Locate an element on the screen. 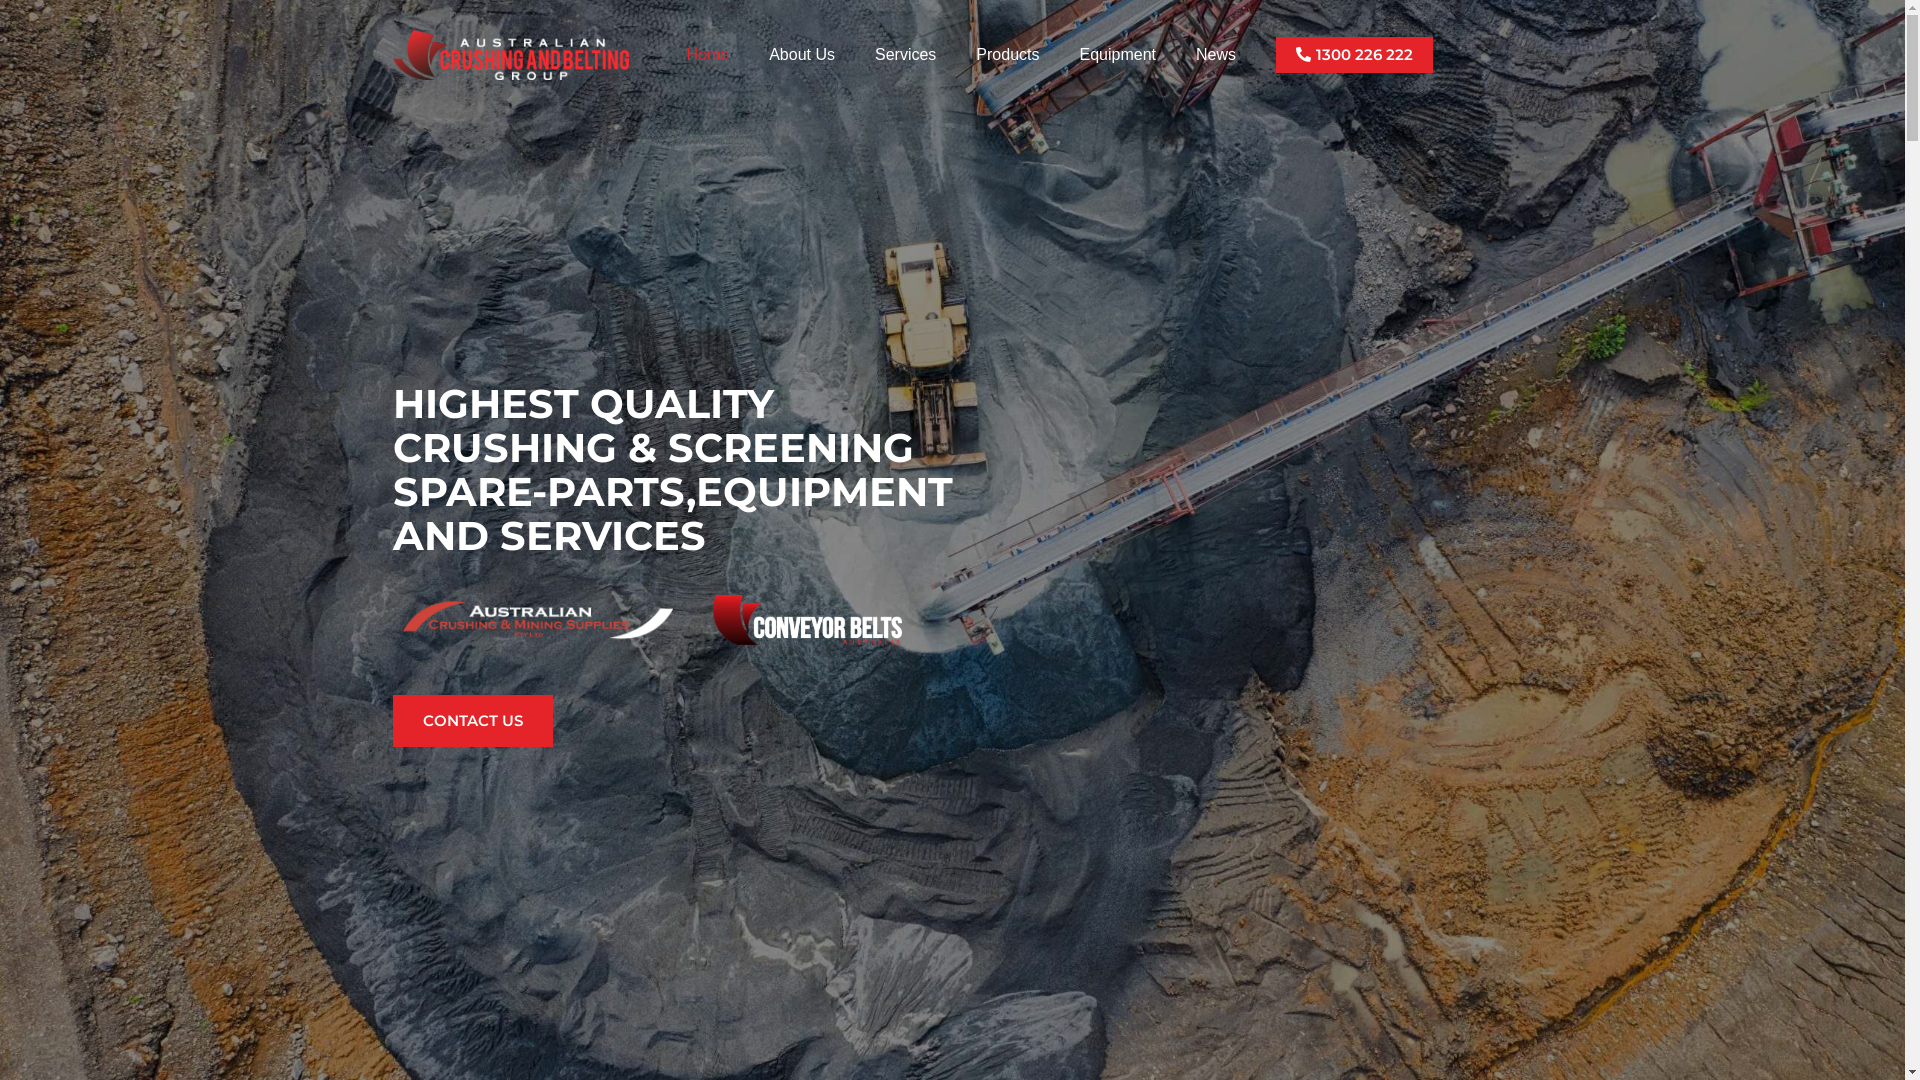 Image resolution: width=1920 pixels, height=1080 pixels. News is located at coordinates (1216, 54).